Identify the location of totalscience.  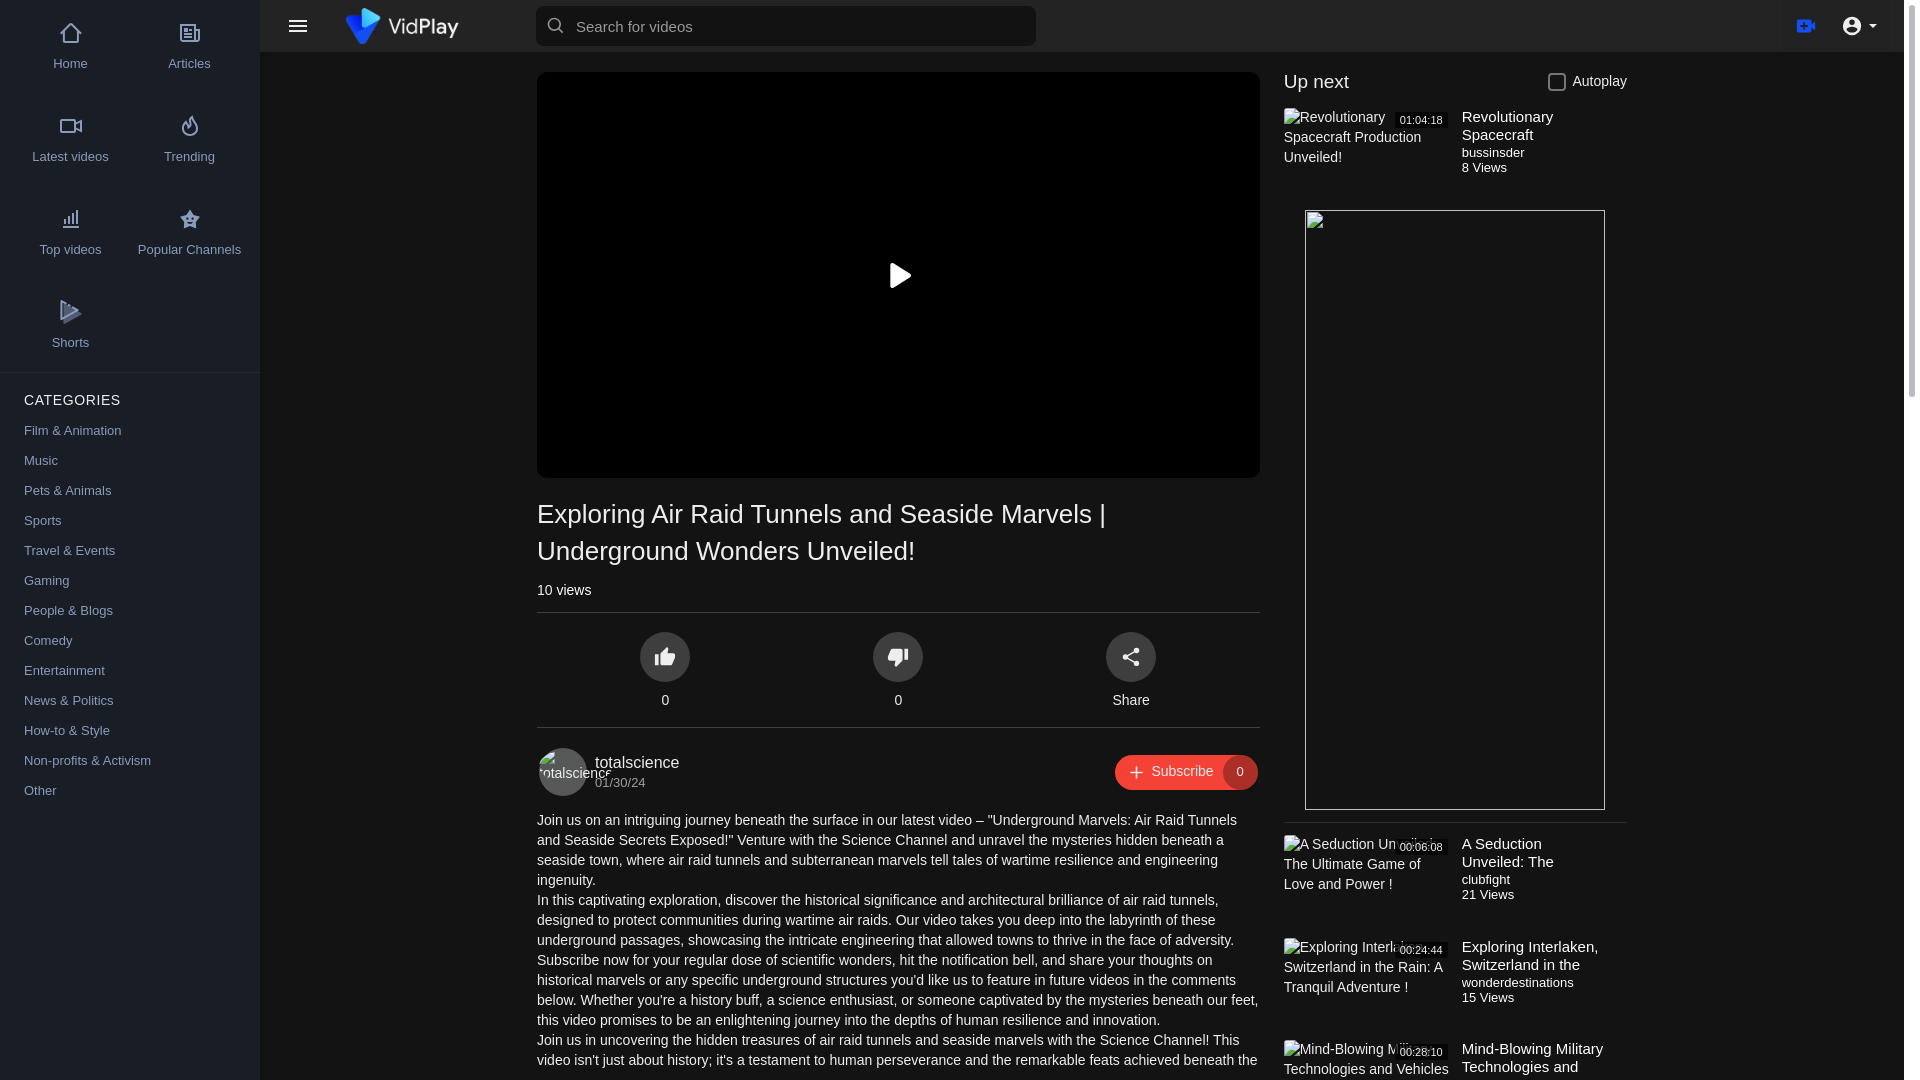
(637, 762).